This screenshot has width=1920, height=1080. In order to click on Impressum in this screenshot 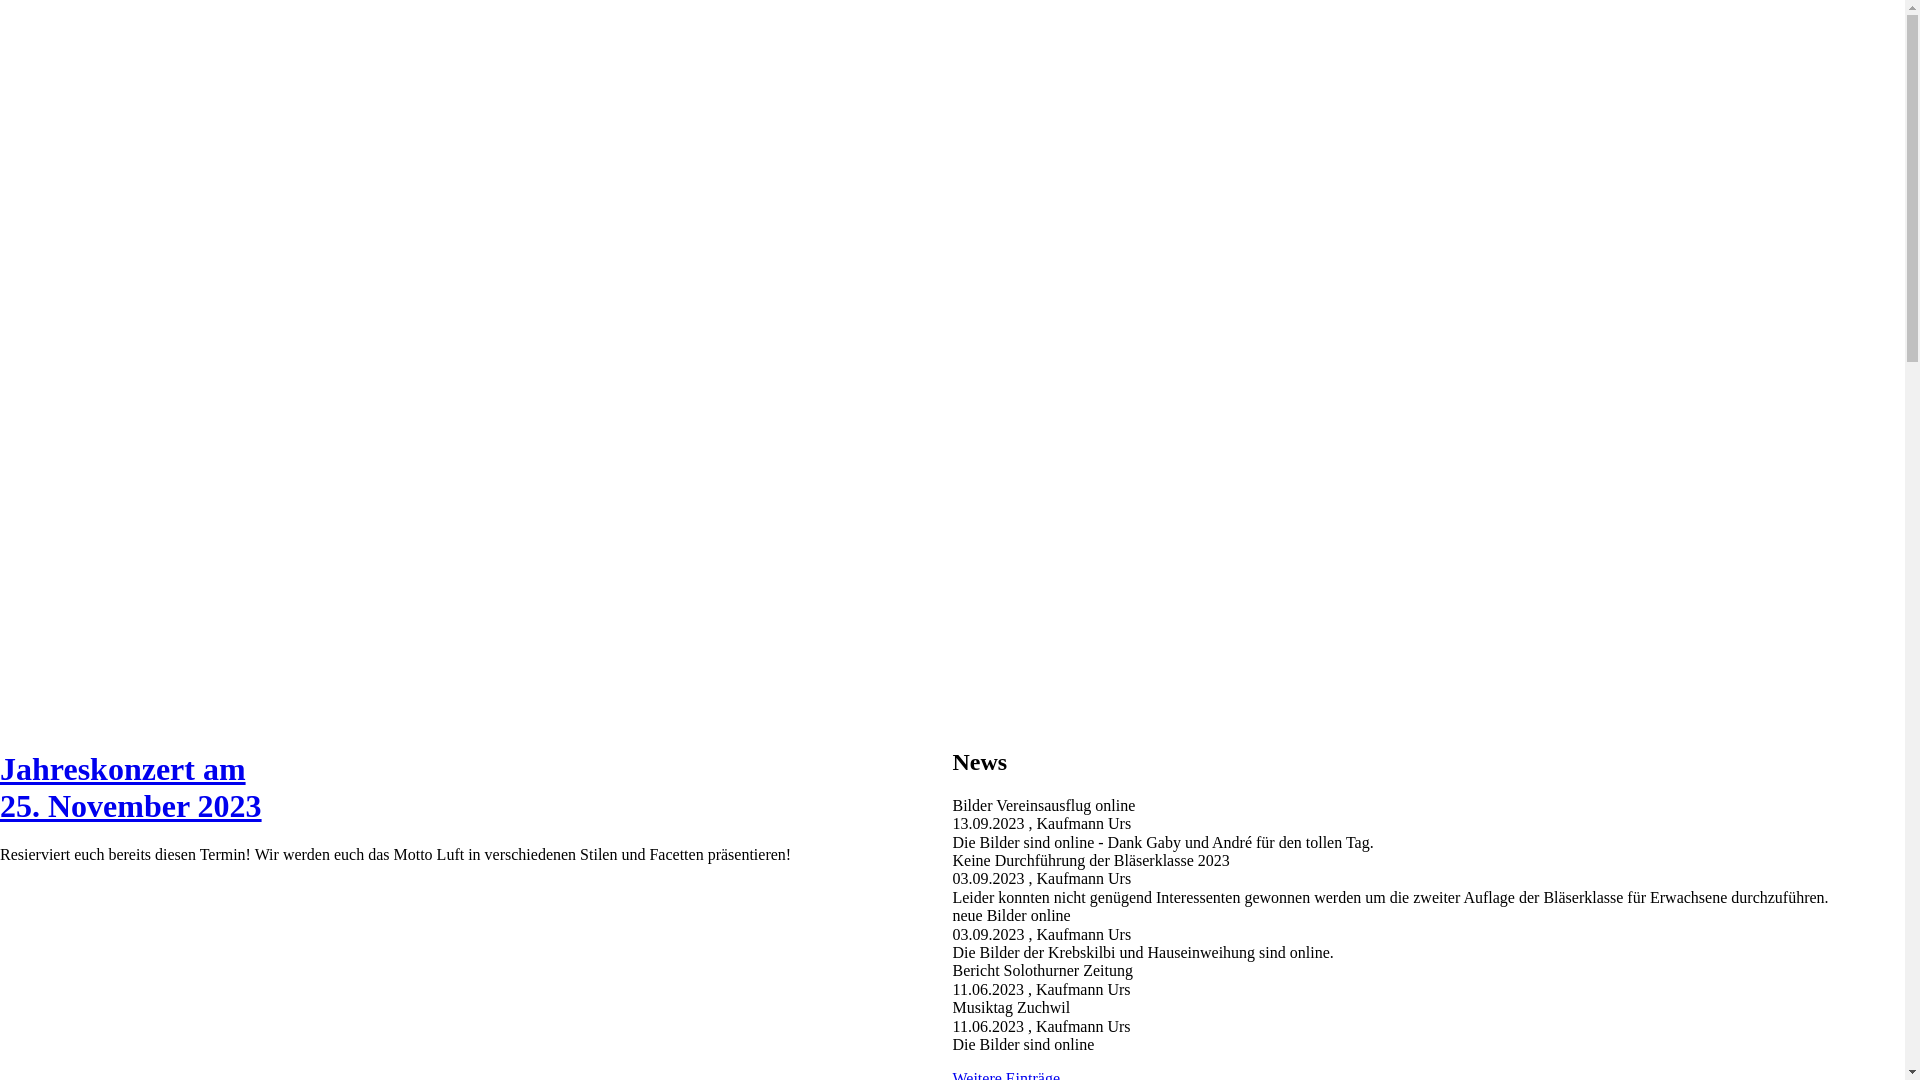, I will do `click(76, 392)`.